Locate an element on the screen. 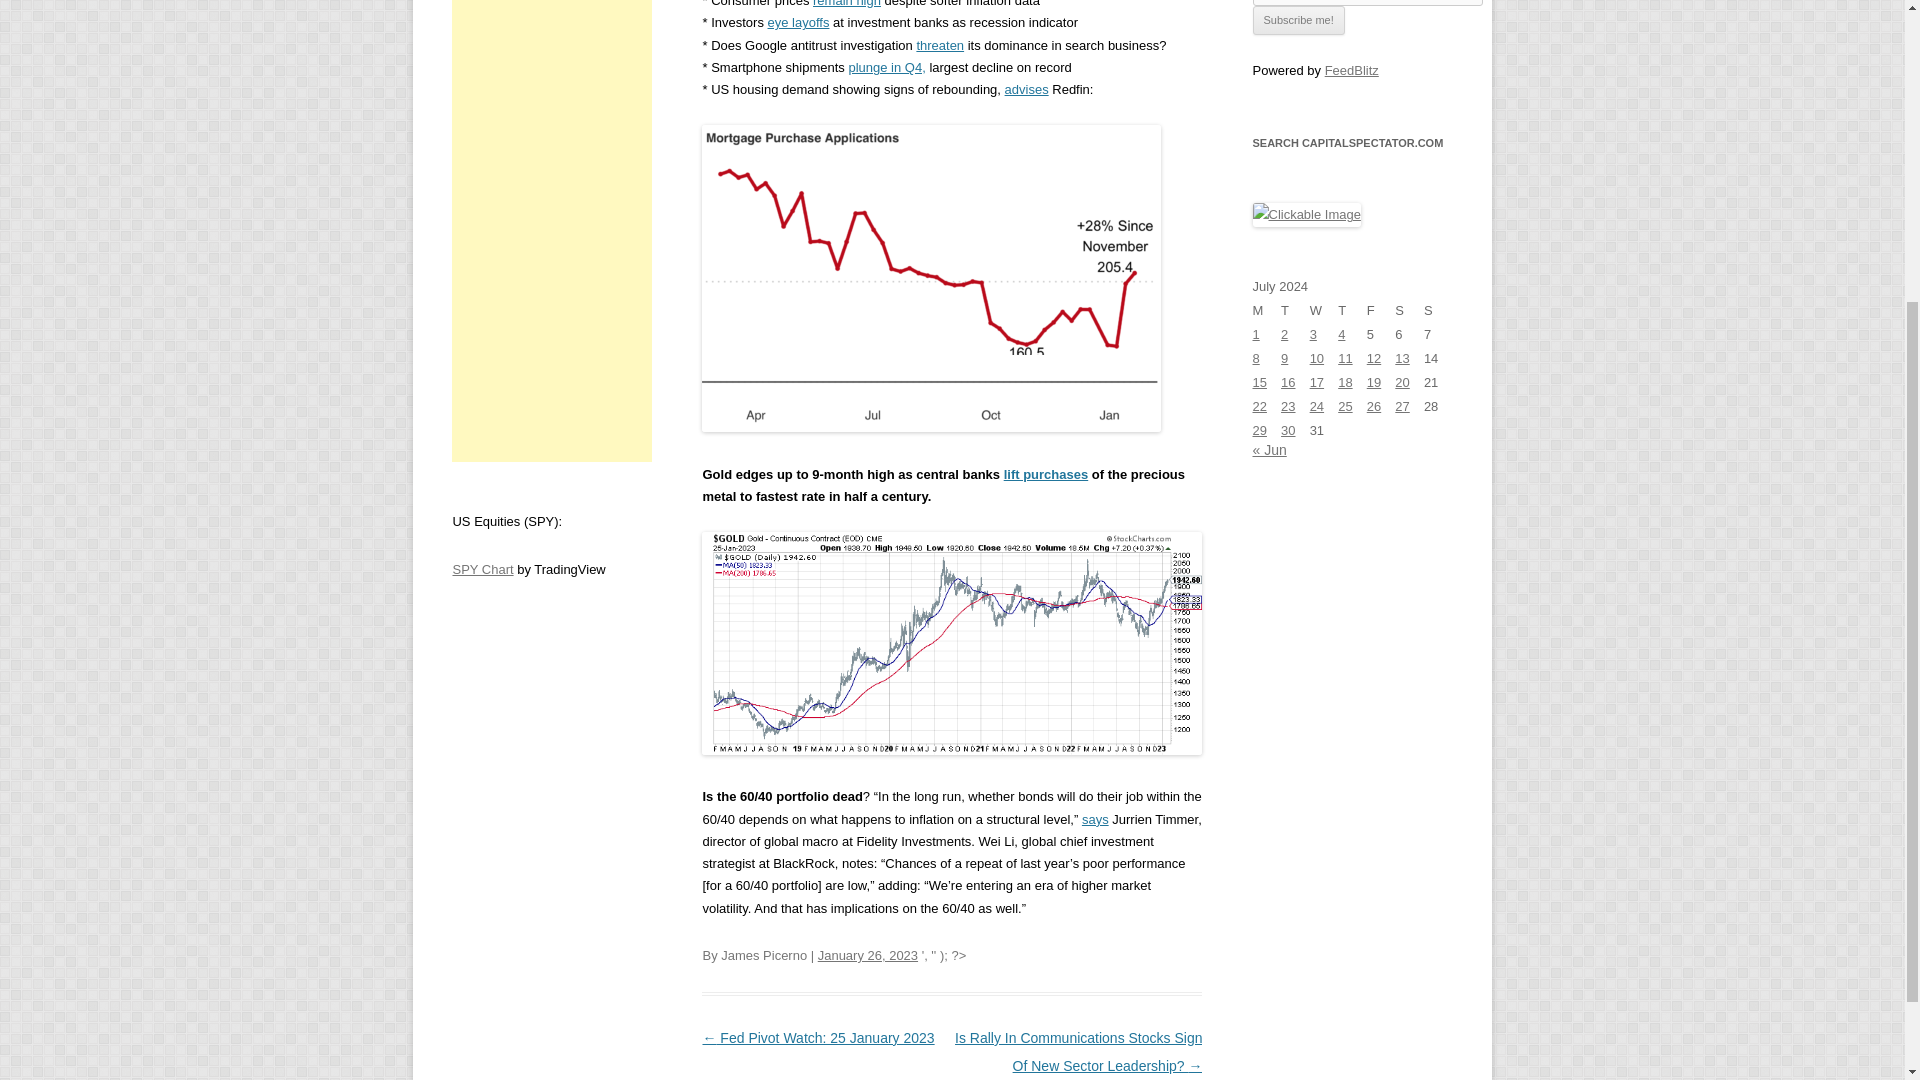 This screenshot has width=1920, height=1080. threaten is located at coordinates (939, 44).